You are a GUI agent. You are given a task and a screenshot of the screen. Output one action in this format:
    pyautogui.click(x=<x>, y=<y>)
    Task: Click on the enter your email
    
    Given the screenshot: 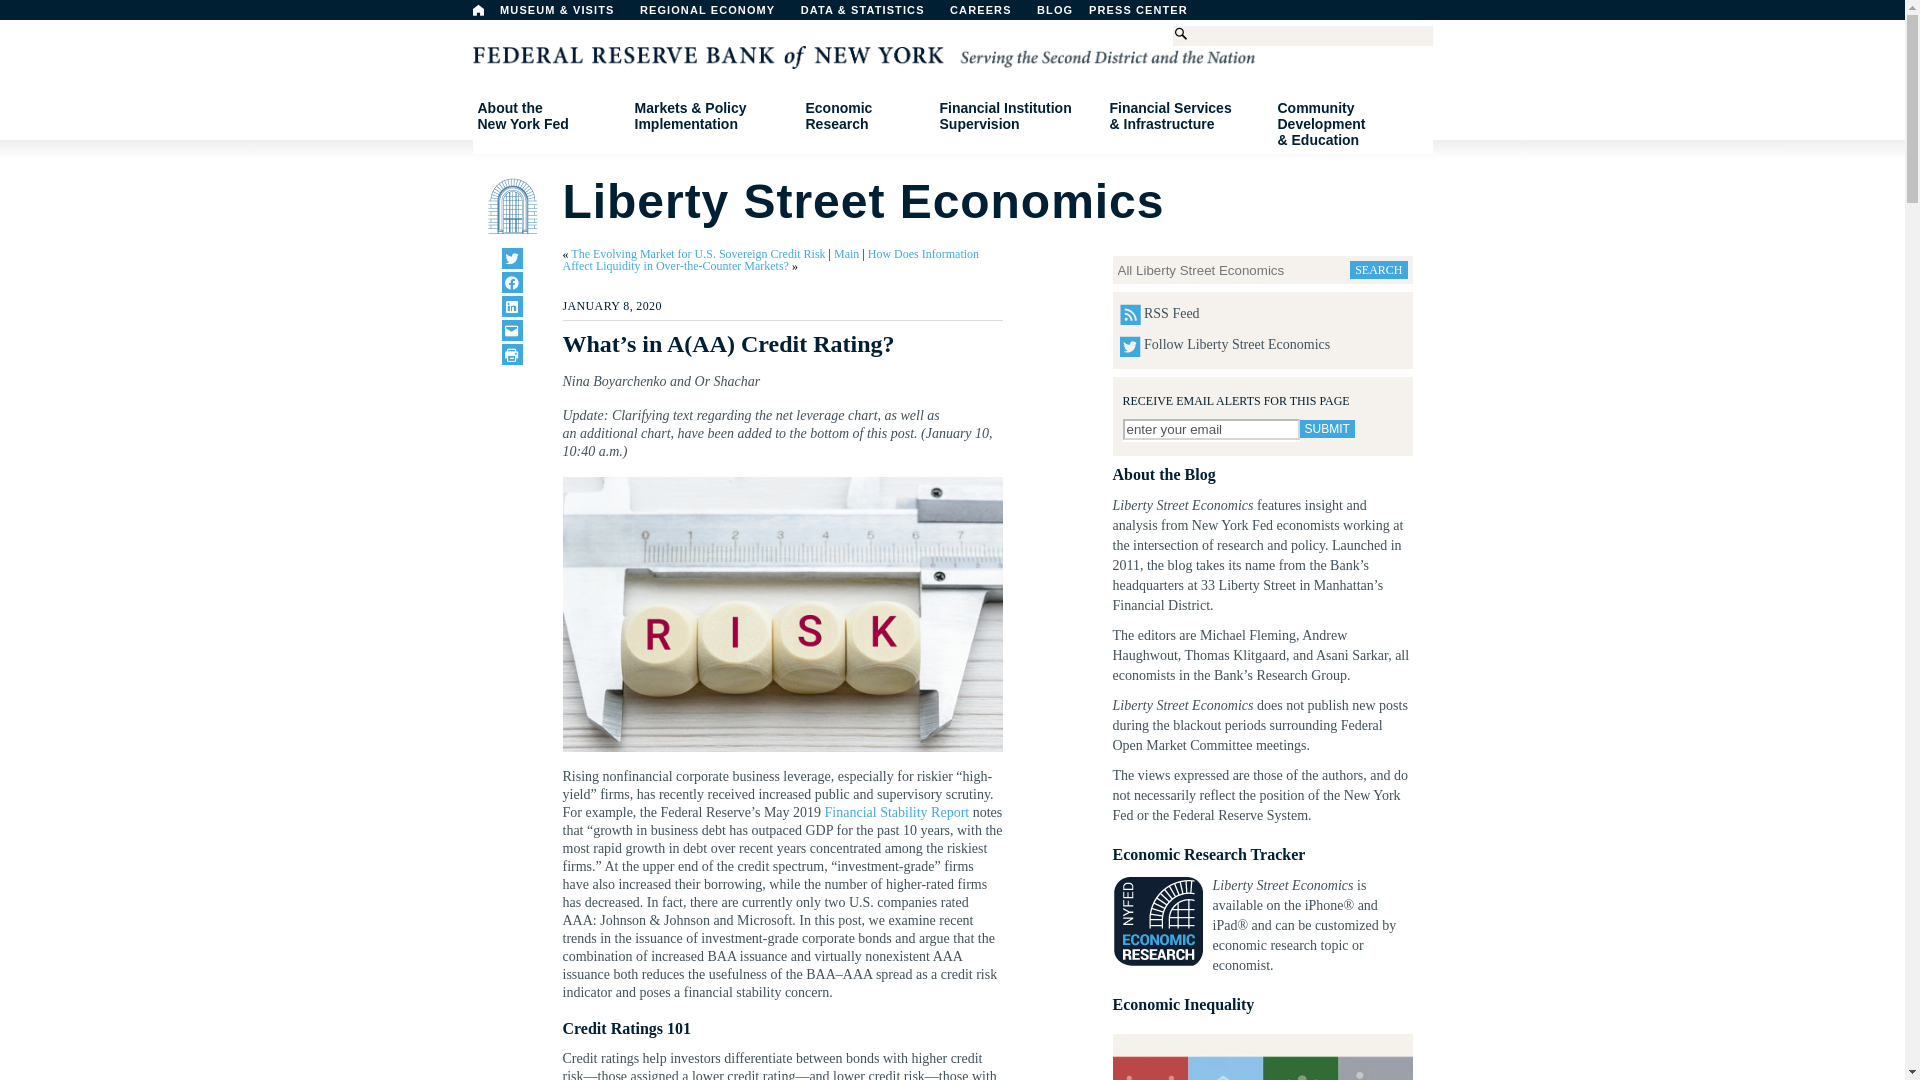 What is the action you would take?
    pyautogui.click(x=1210, y=429)
    